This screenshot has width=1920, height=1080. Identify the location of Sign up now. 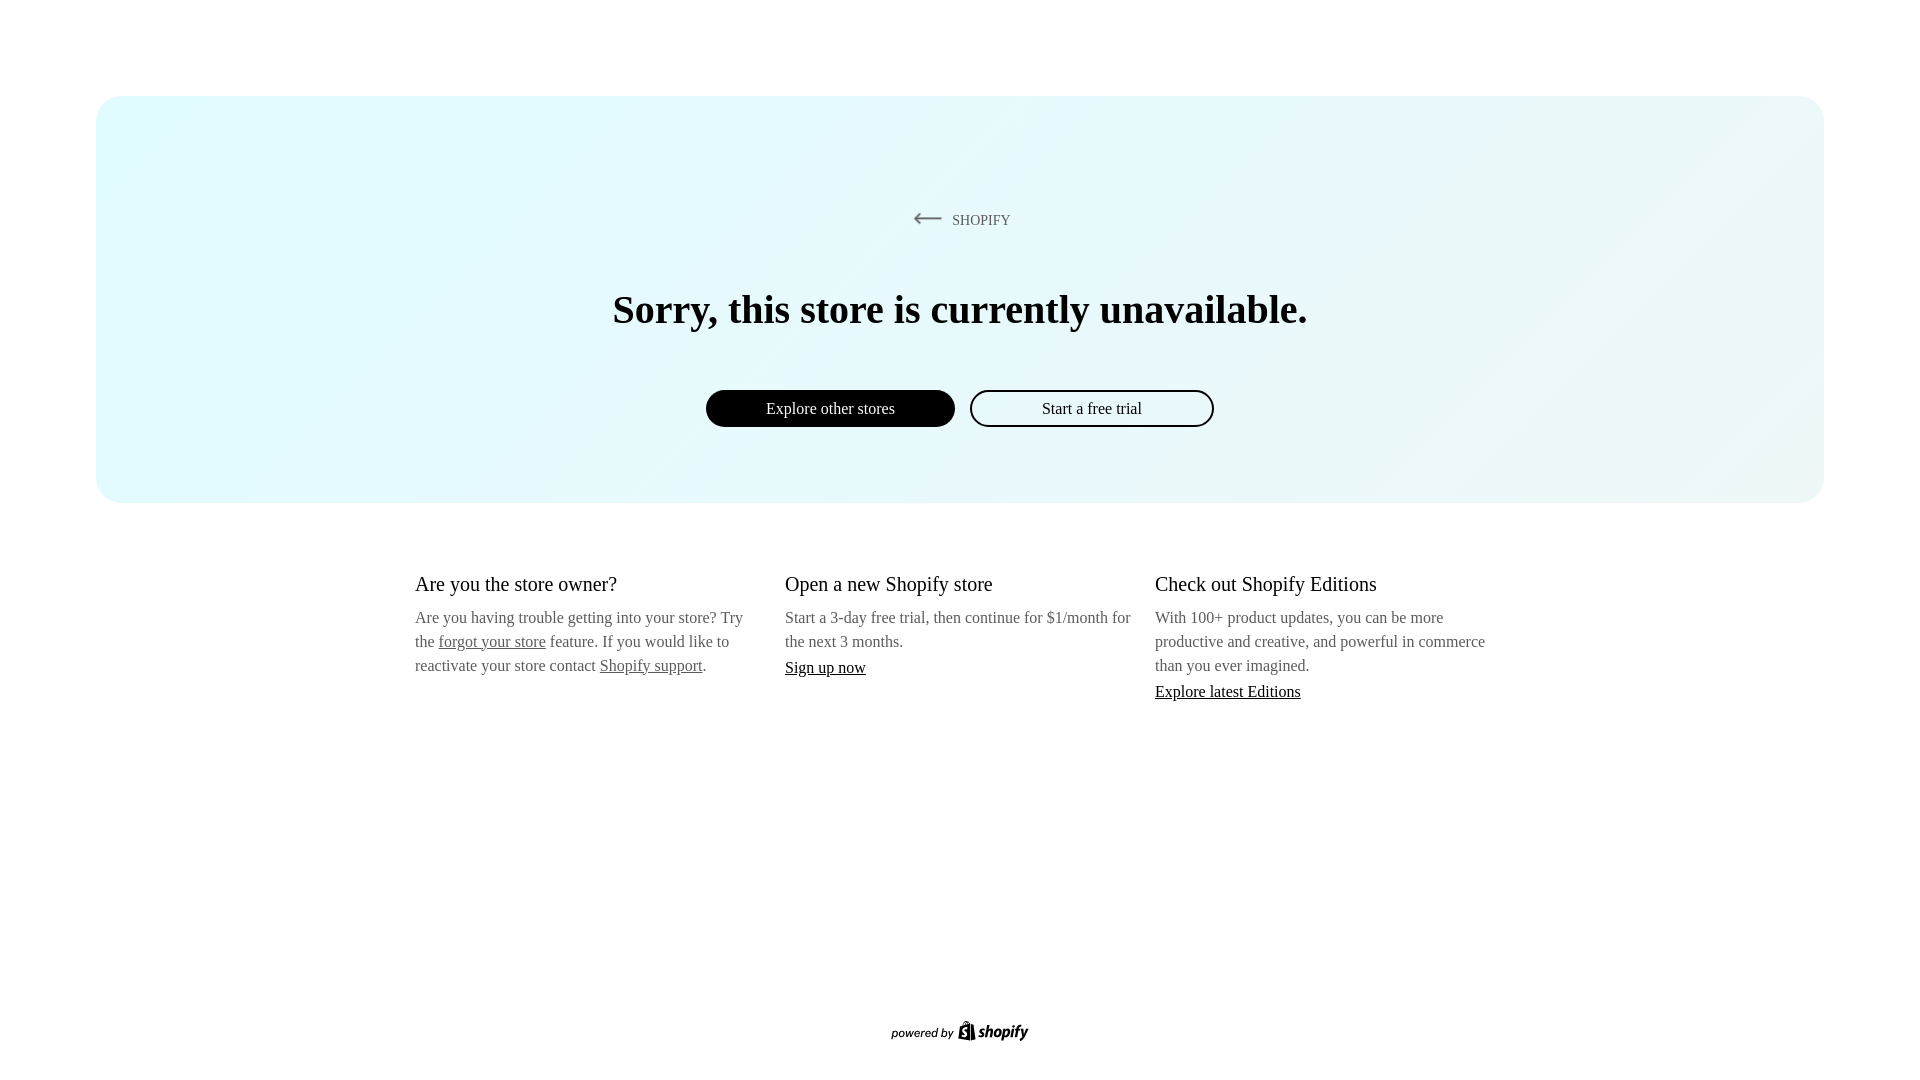
(825, 667).